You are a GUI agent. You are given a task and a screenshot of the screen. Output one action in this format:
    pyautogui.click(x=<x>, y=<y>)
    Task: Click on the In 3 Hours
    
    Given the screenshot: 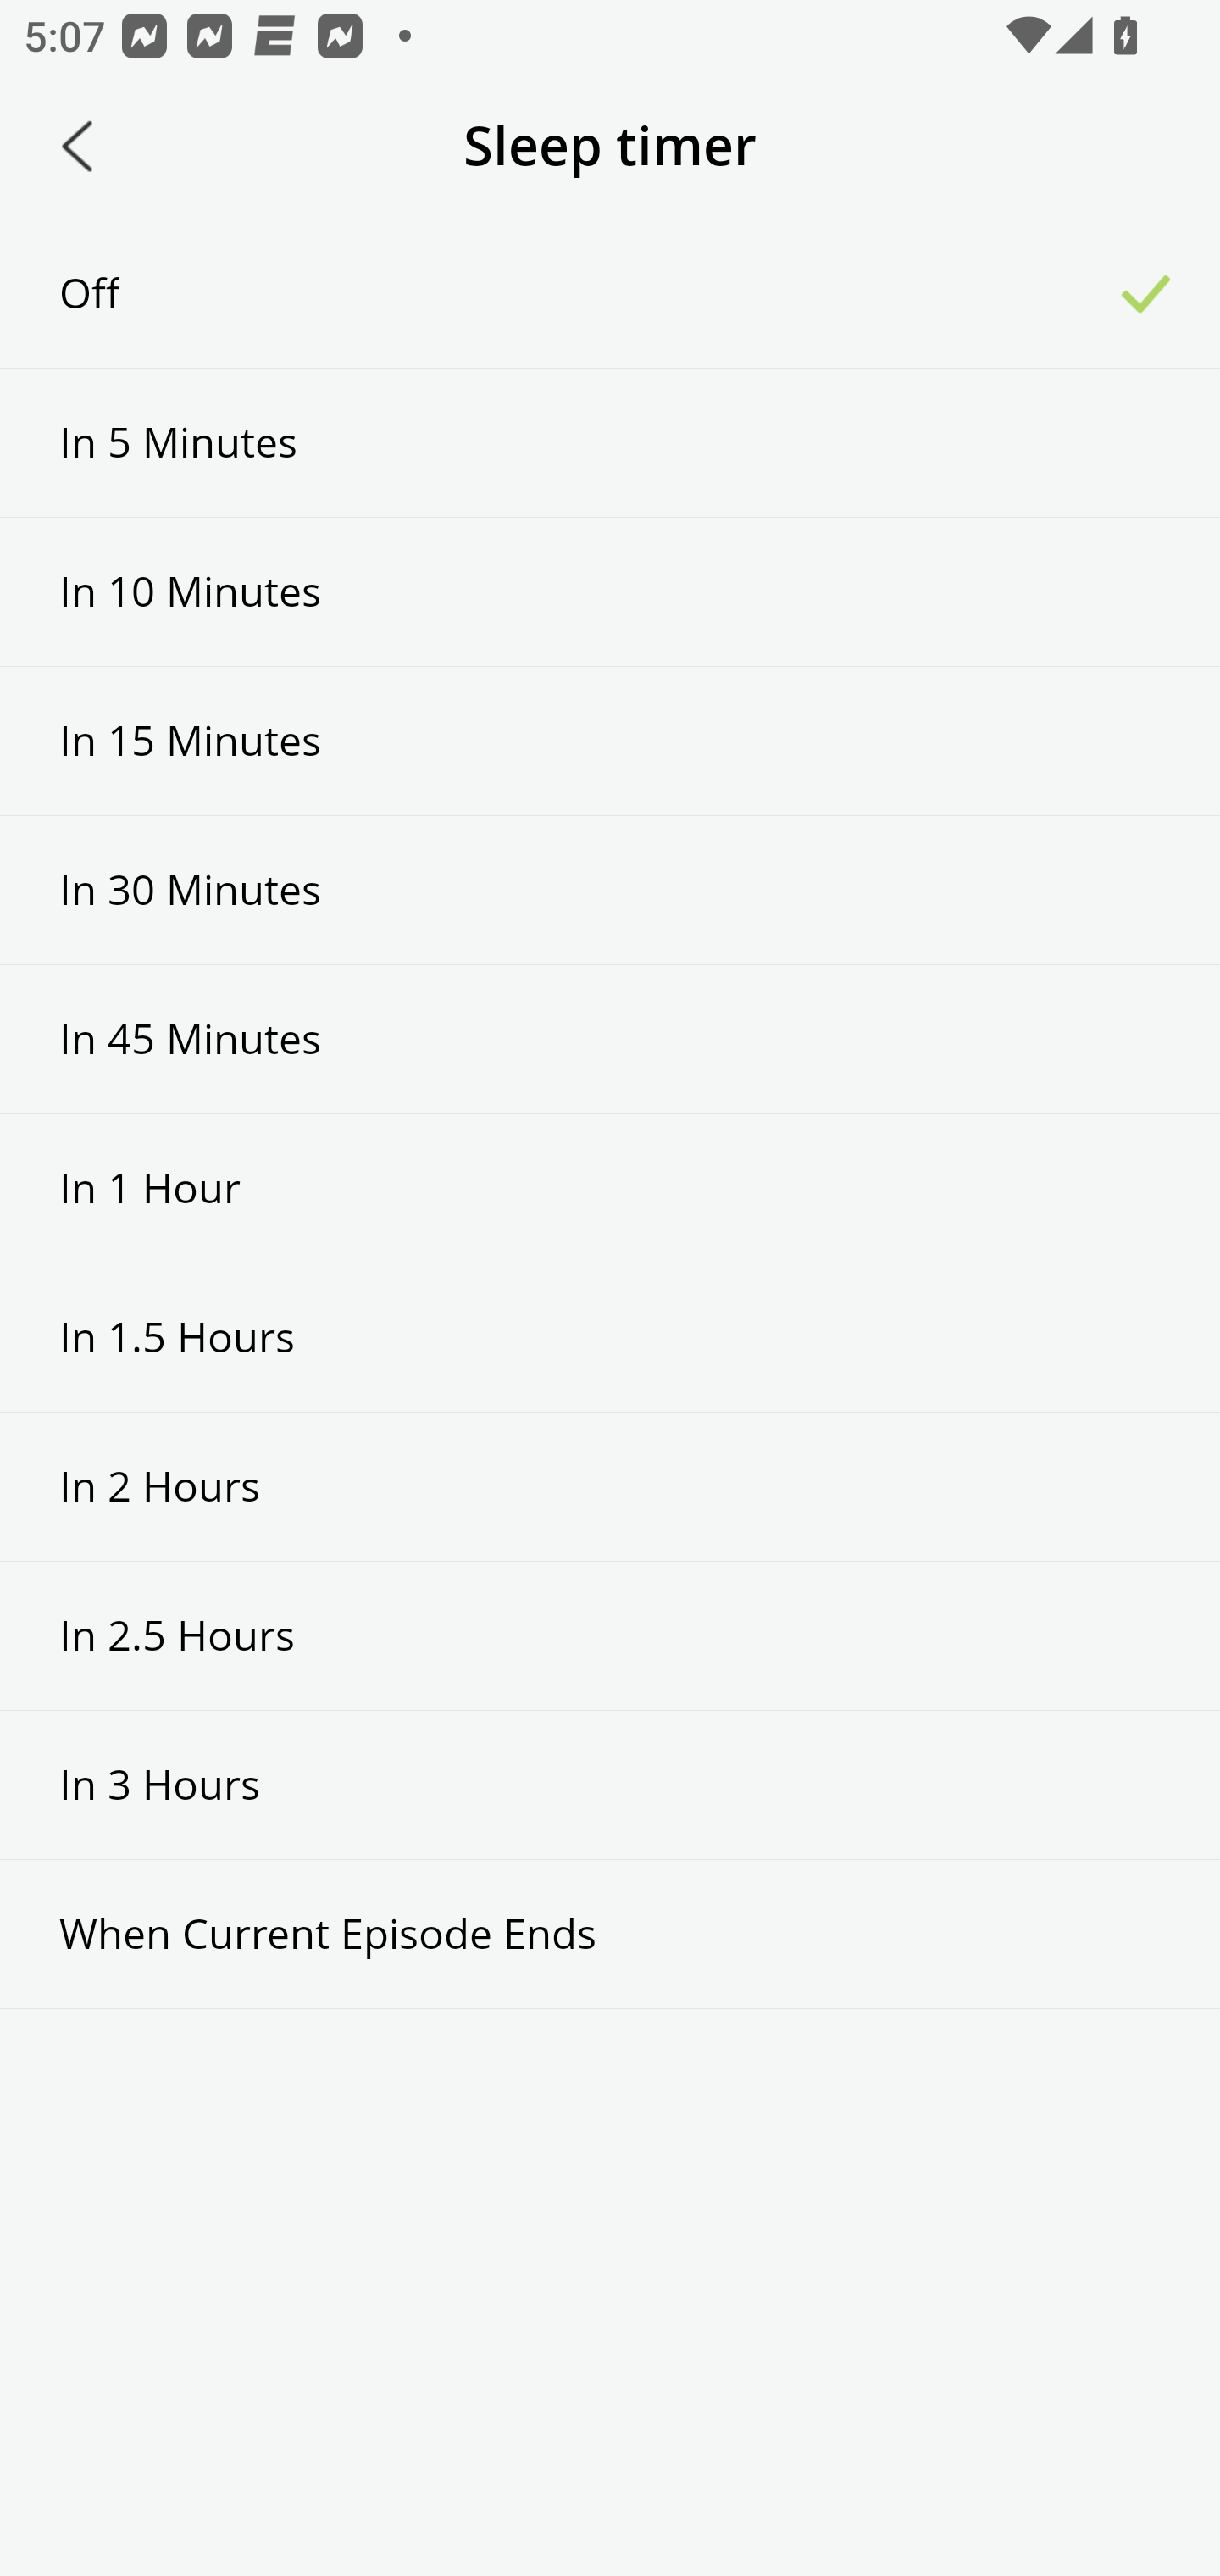 What is the action you would take?
    pyautogui.click(x=610, y=1785)
    